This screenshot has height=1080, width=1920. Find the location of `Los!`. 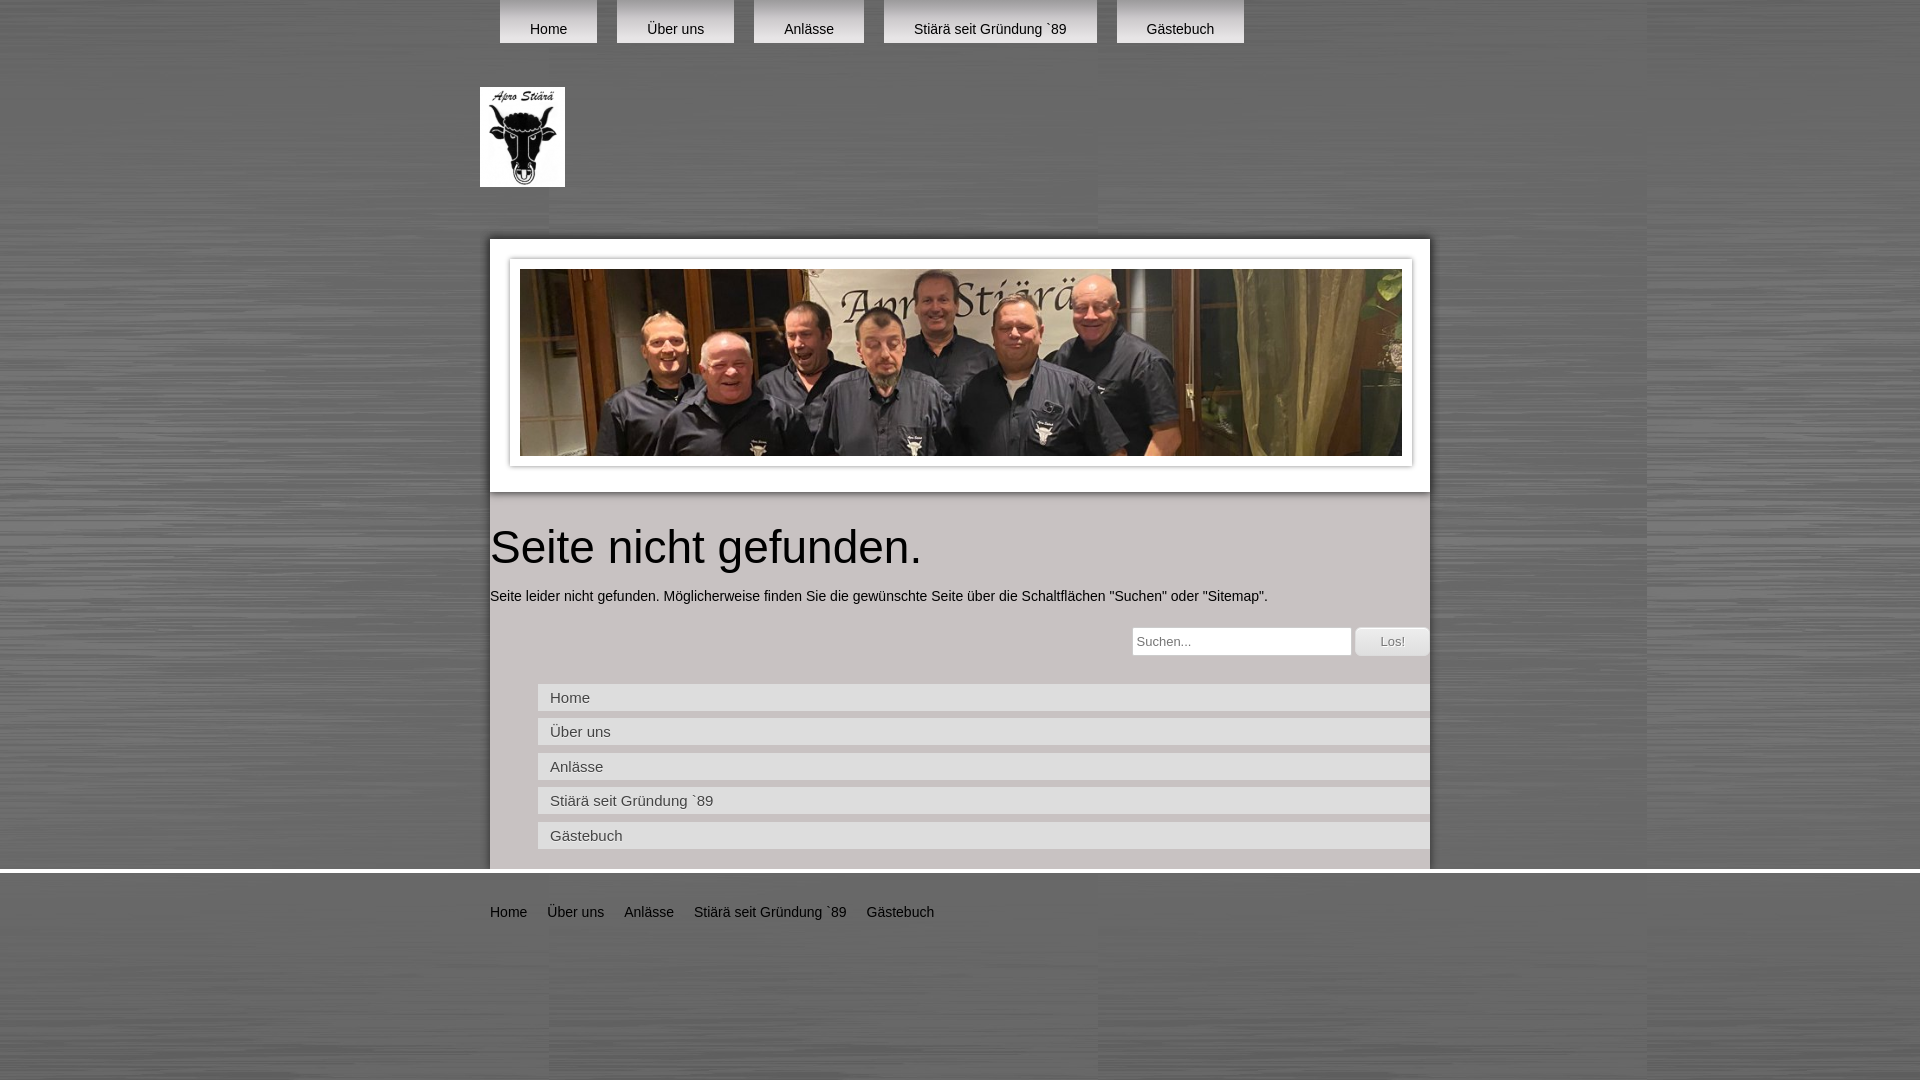

Los! is located at coordinates (1392, 642).